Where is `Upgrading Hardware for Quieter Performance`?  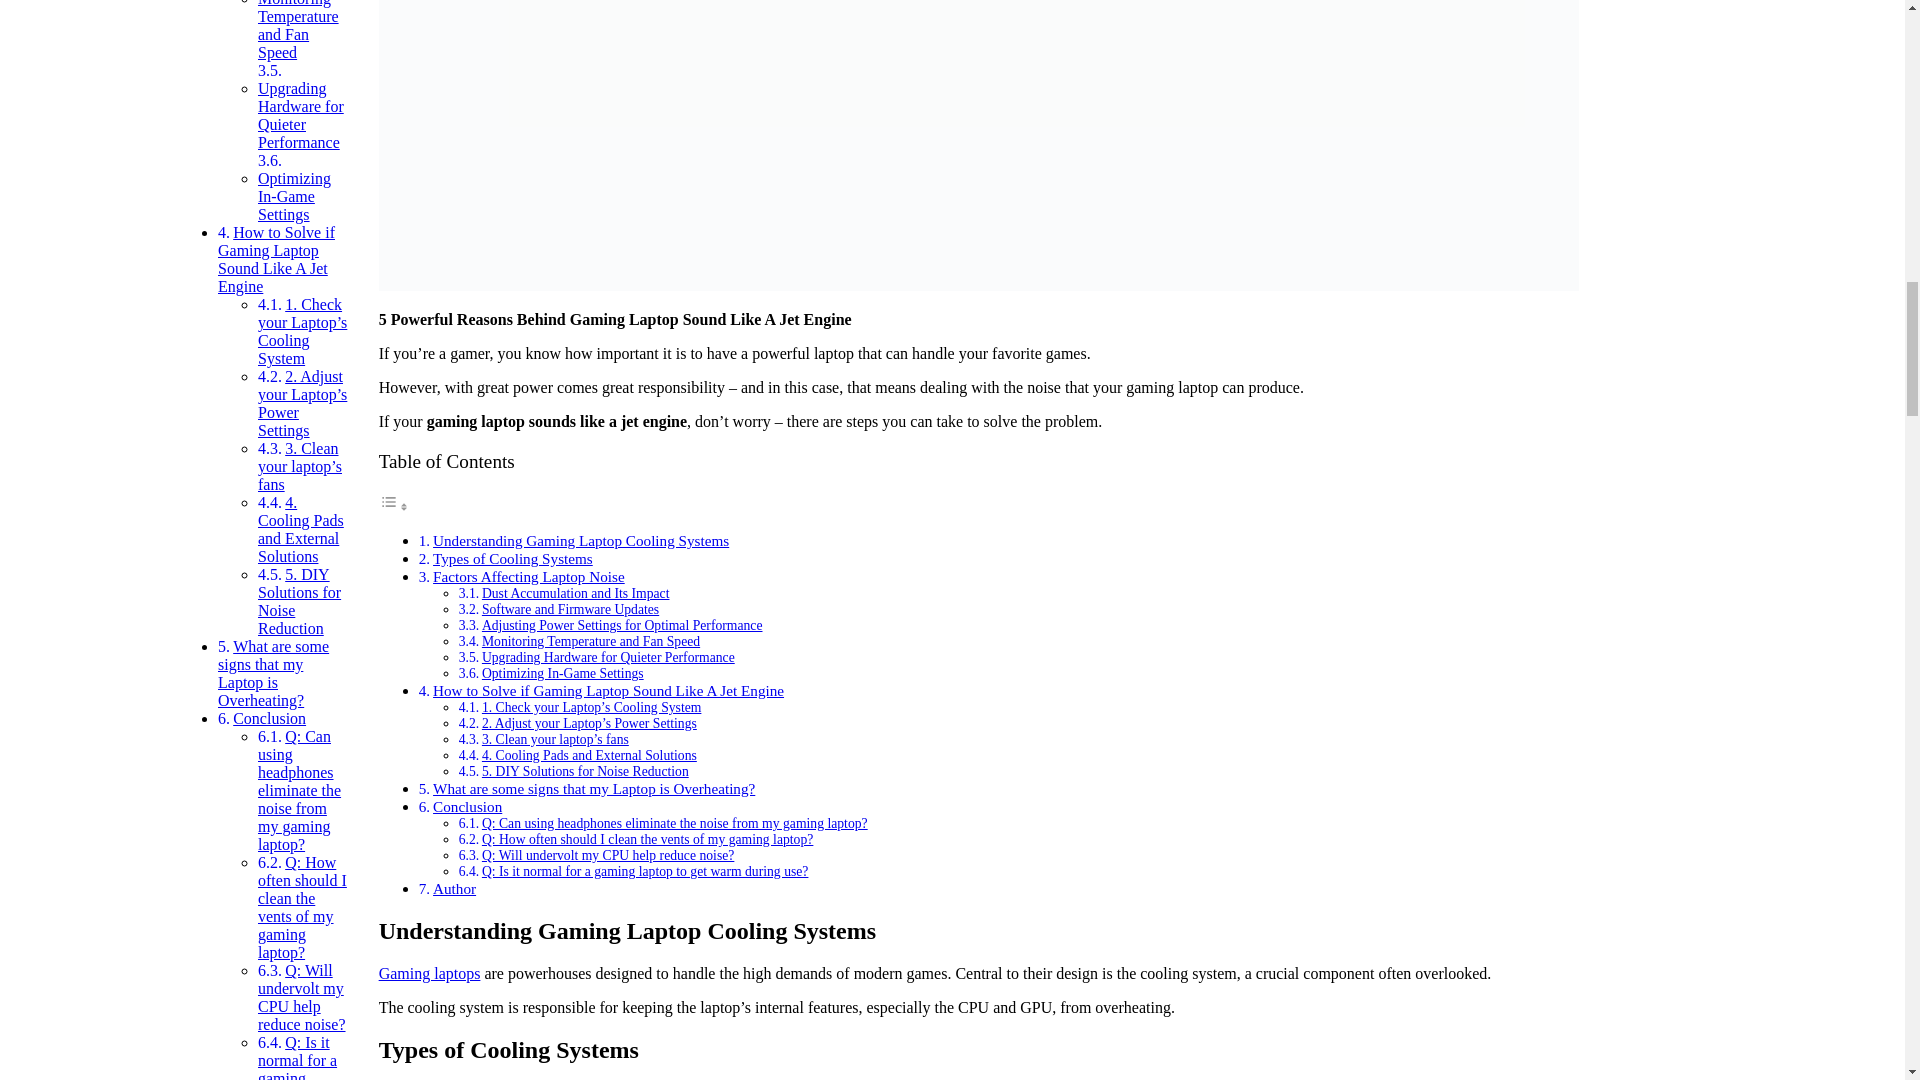 Upgrading Hardware for Quieter Performance is located at coordinates (300, 115).